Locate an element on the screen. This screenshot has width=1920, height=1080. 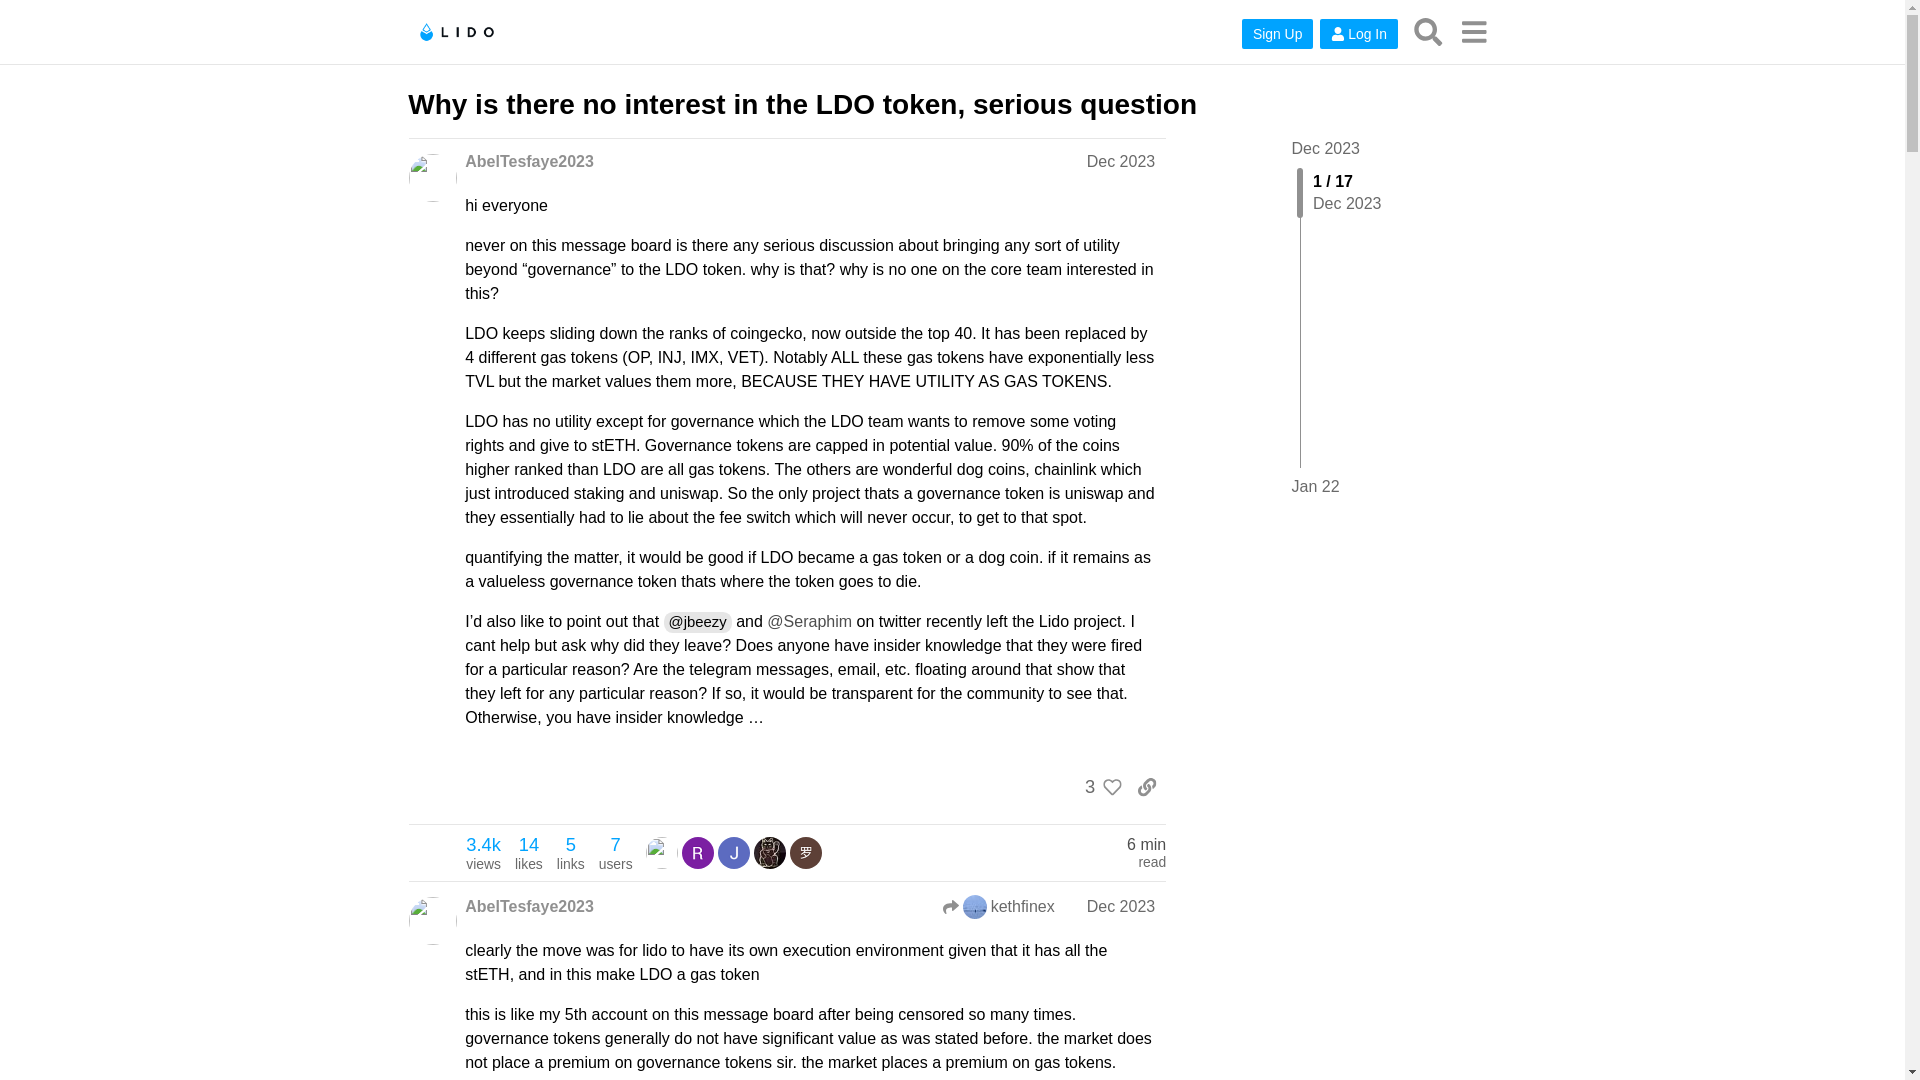
Dec 2023 is located at coordinates (1120, 161).